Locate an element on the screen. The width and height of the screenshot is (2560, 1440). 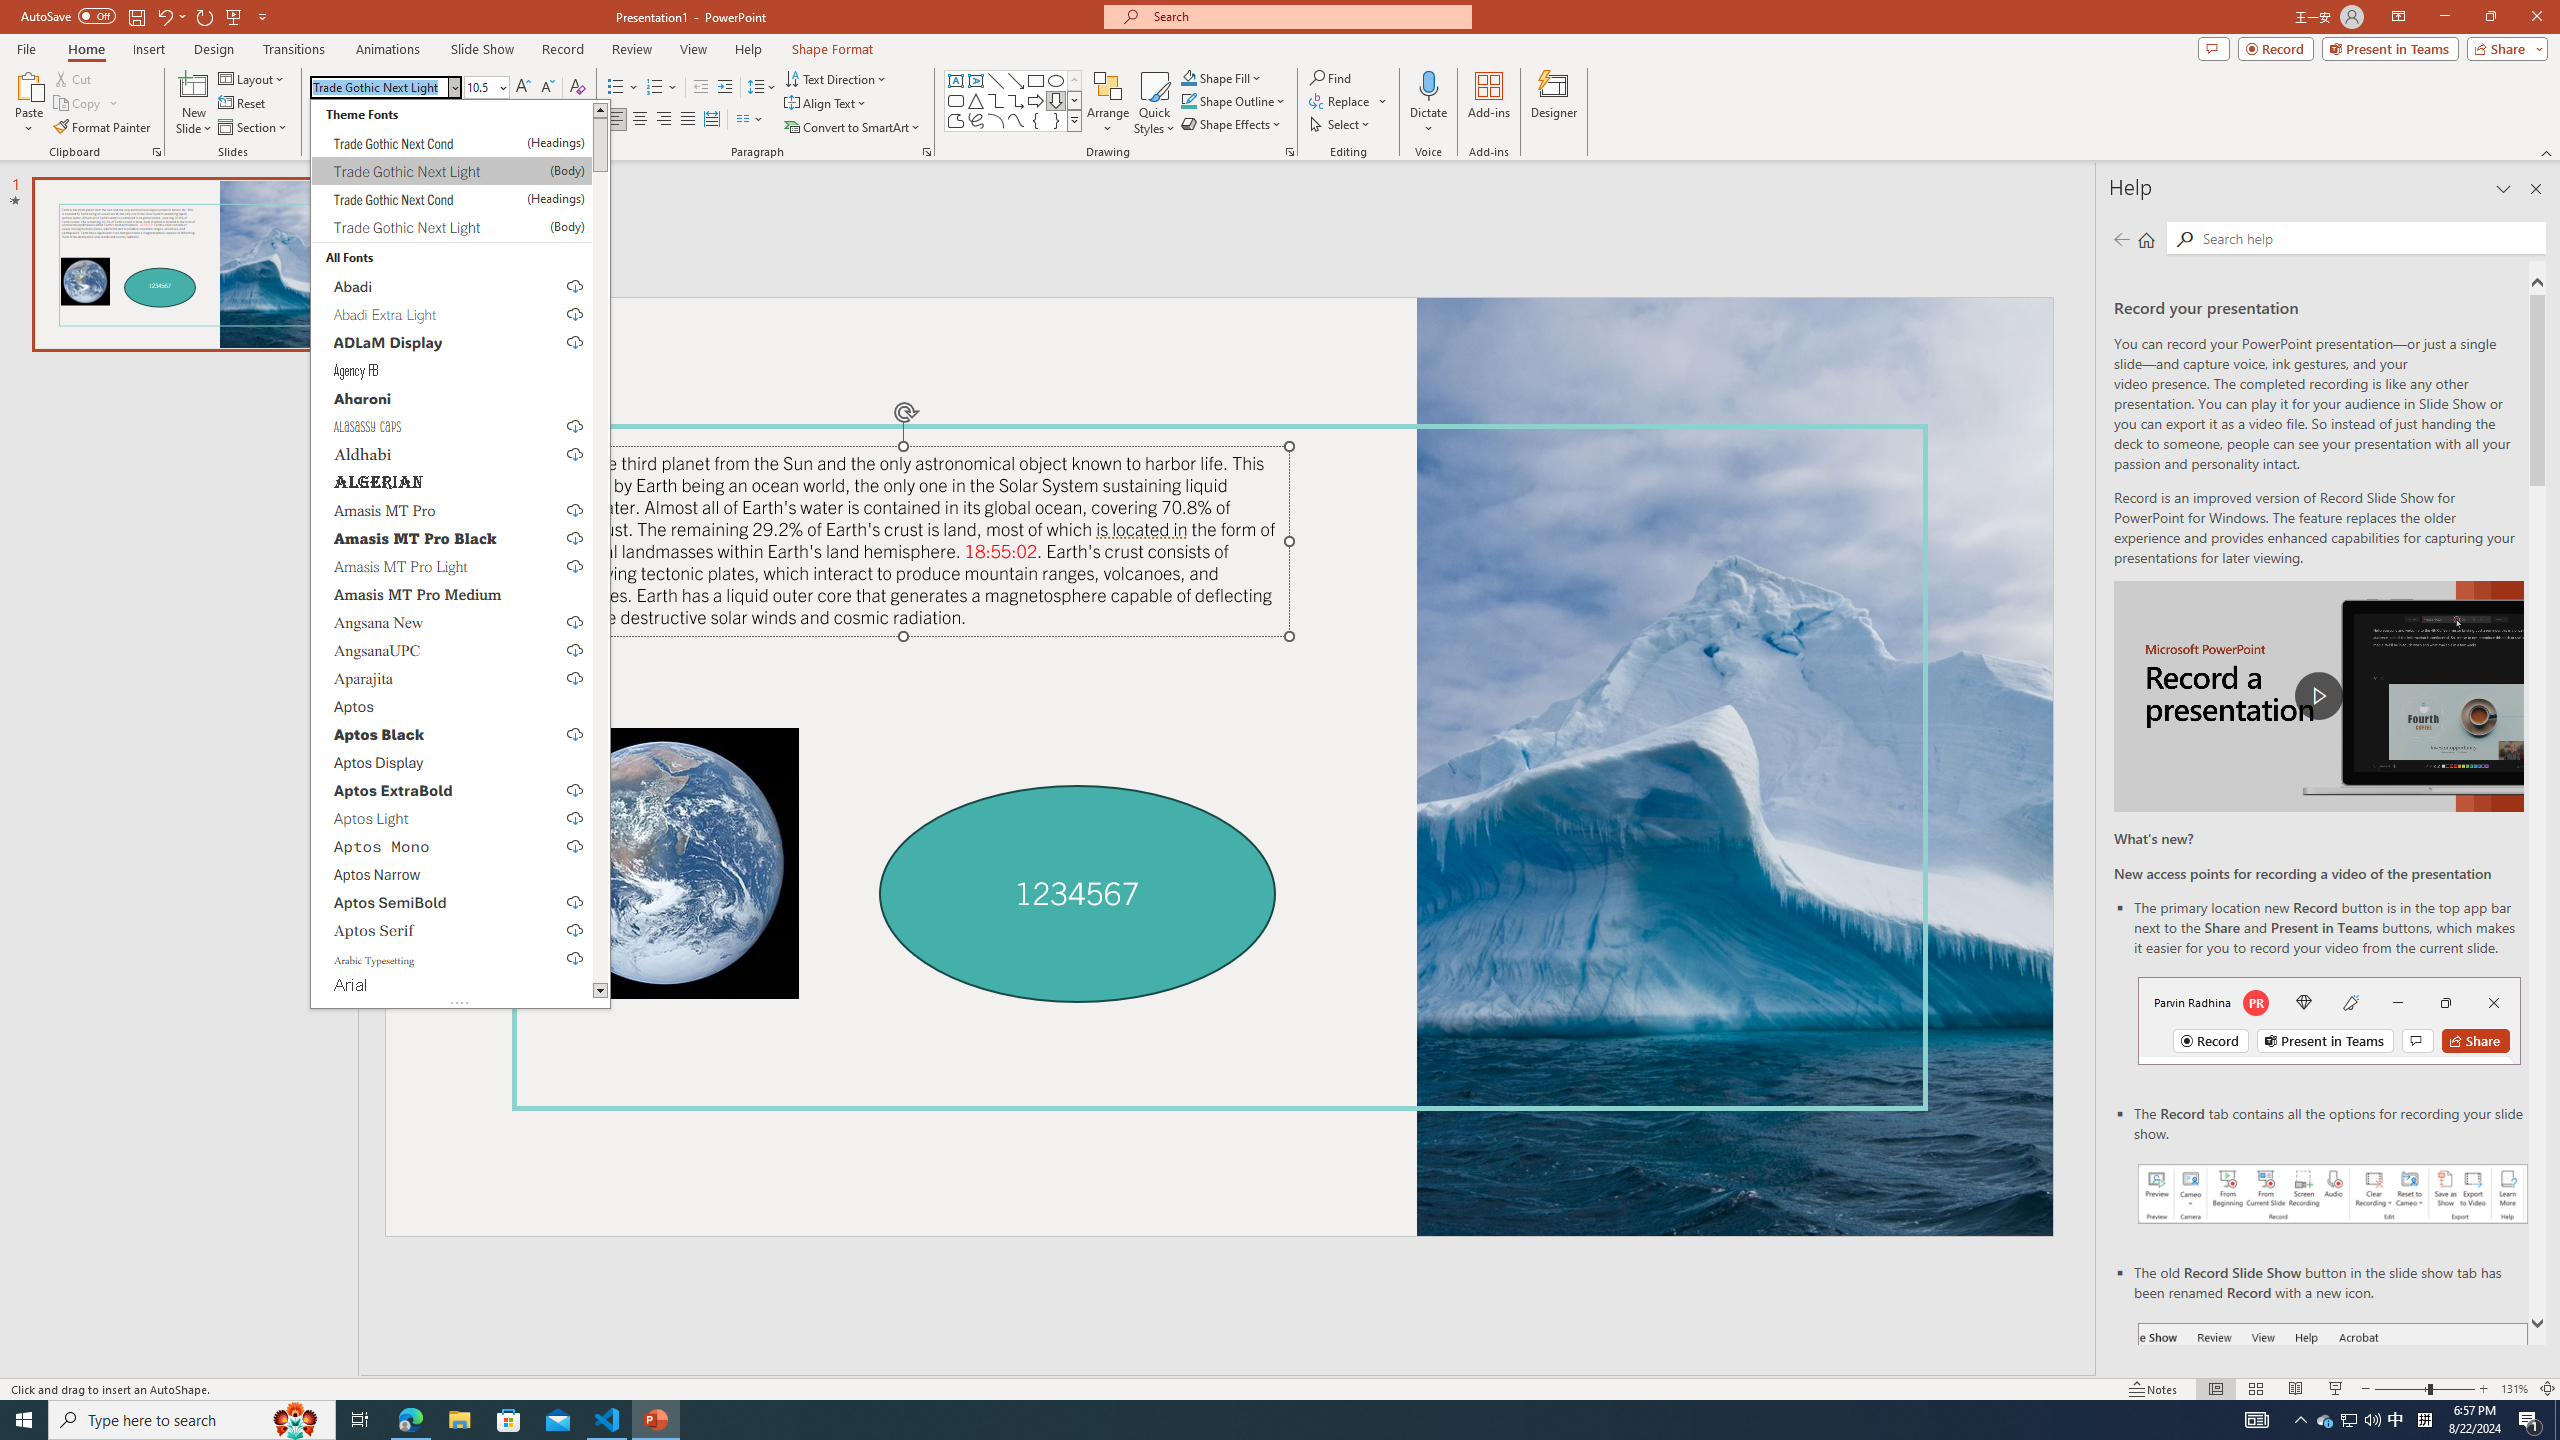
Copy is located at coordinates (86, 104).